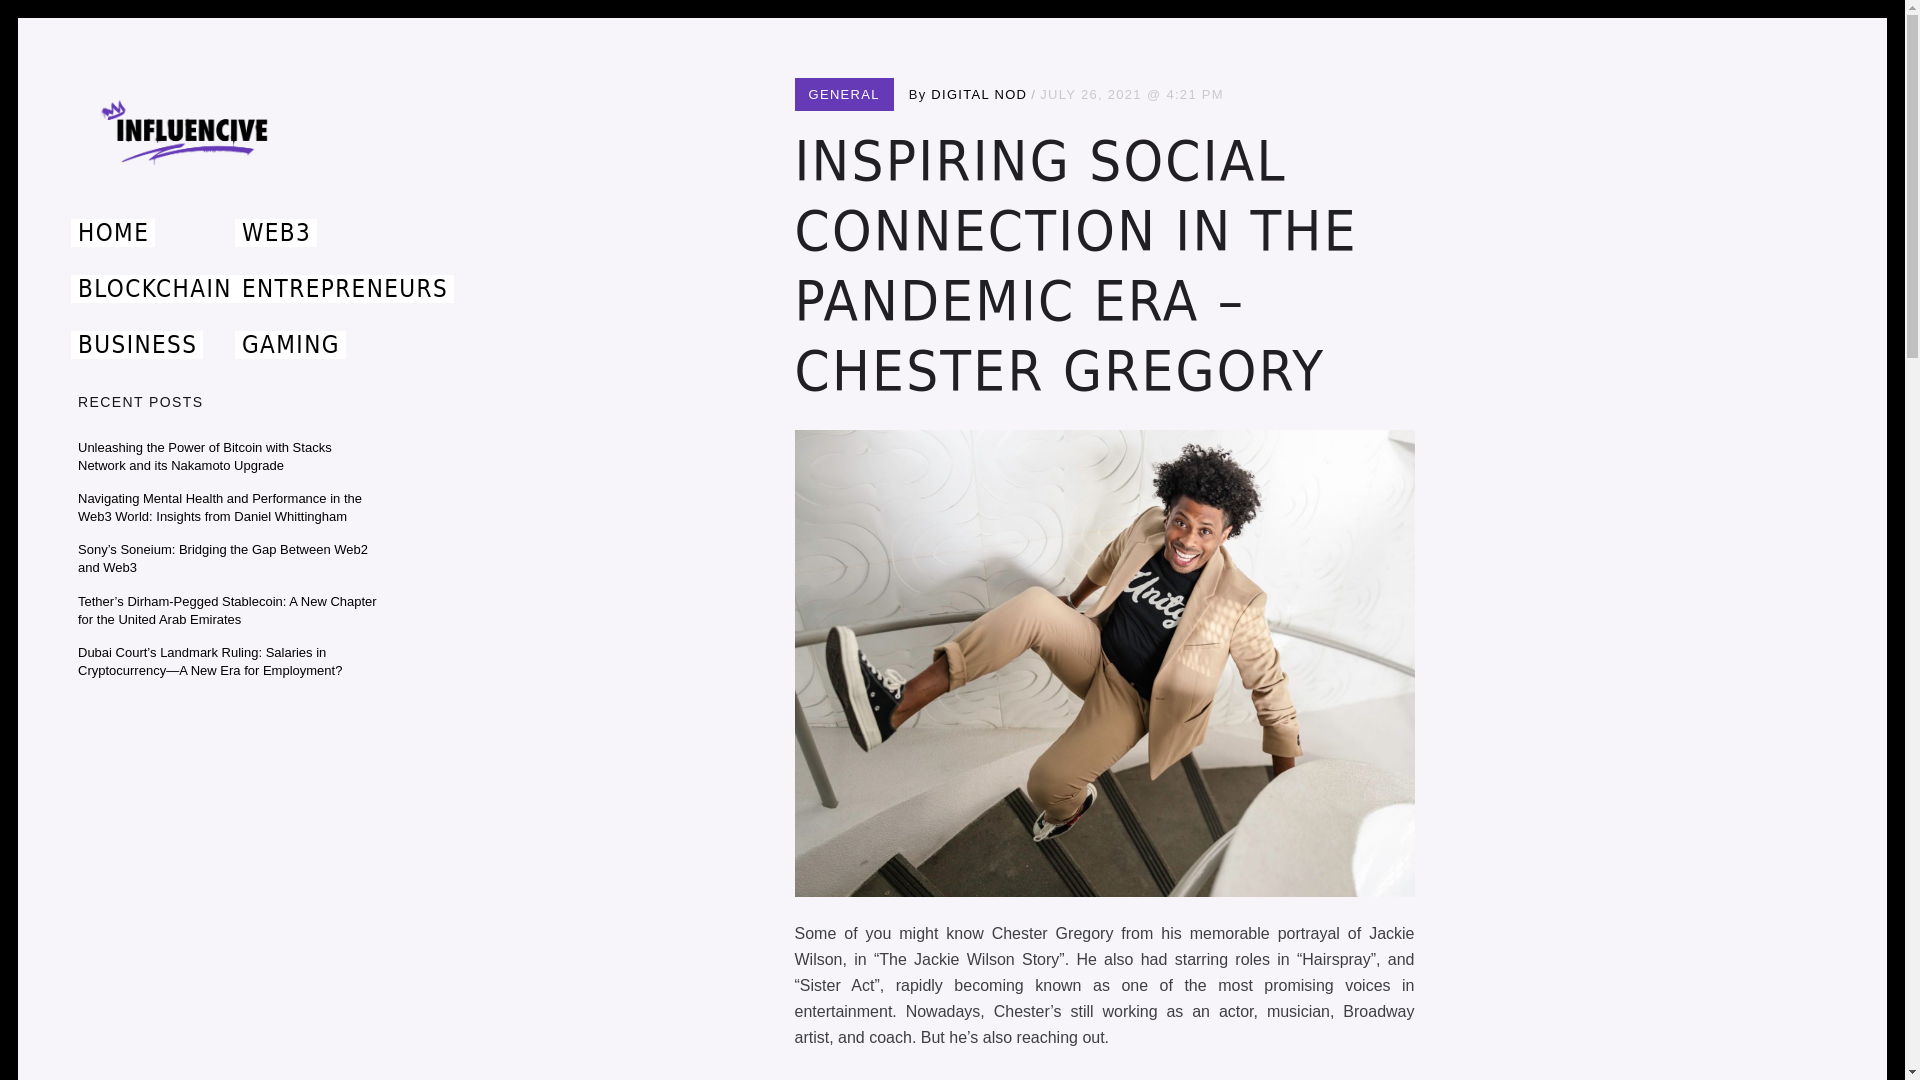 Image resolution: width=1920 pixels, height=1080 pixels. What do you see at coordinates (154, 289) in the screenshot?
I see `BLOCKCHAIN` at bounding box center [154, 289].